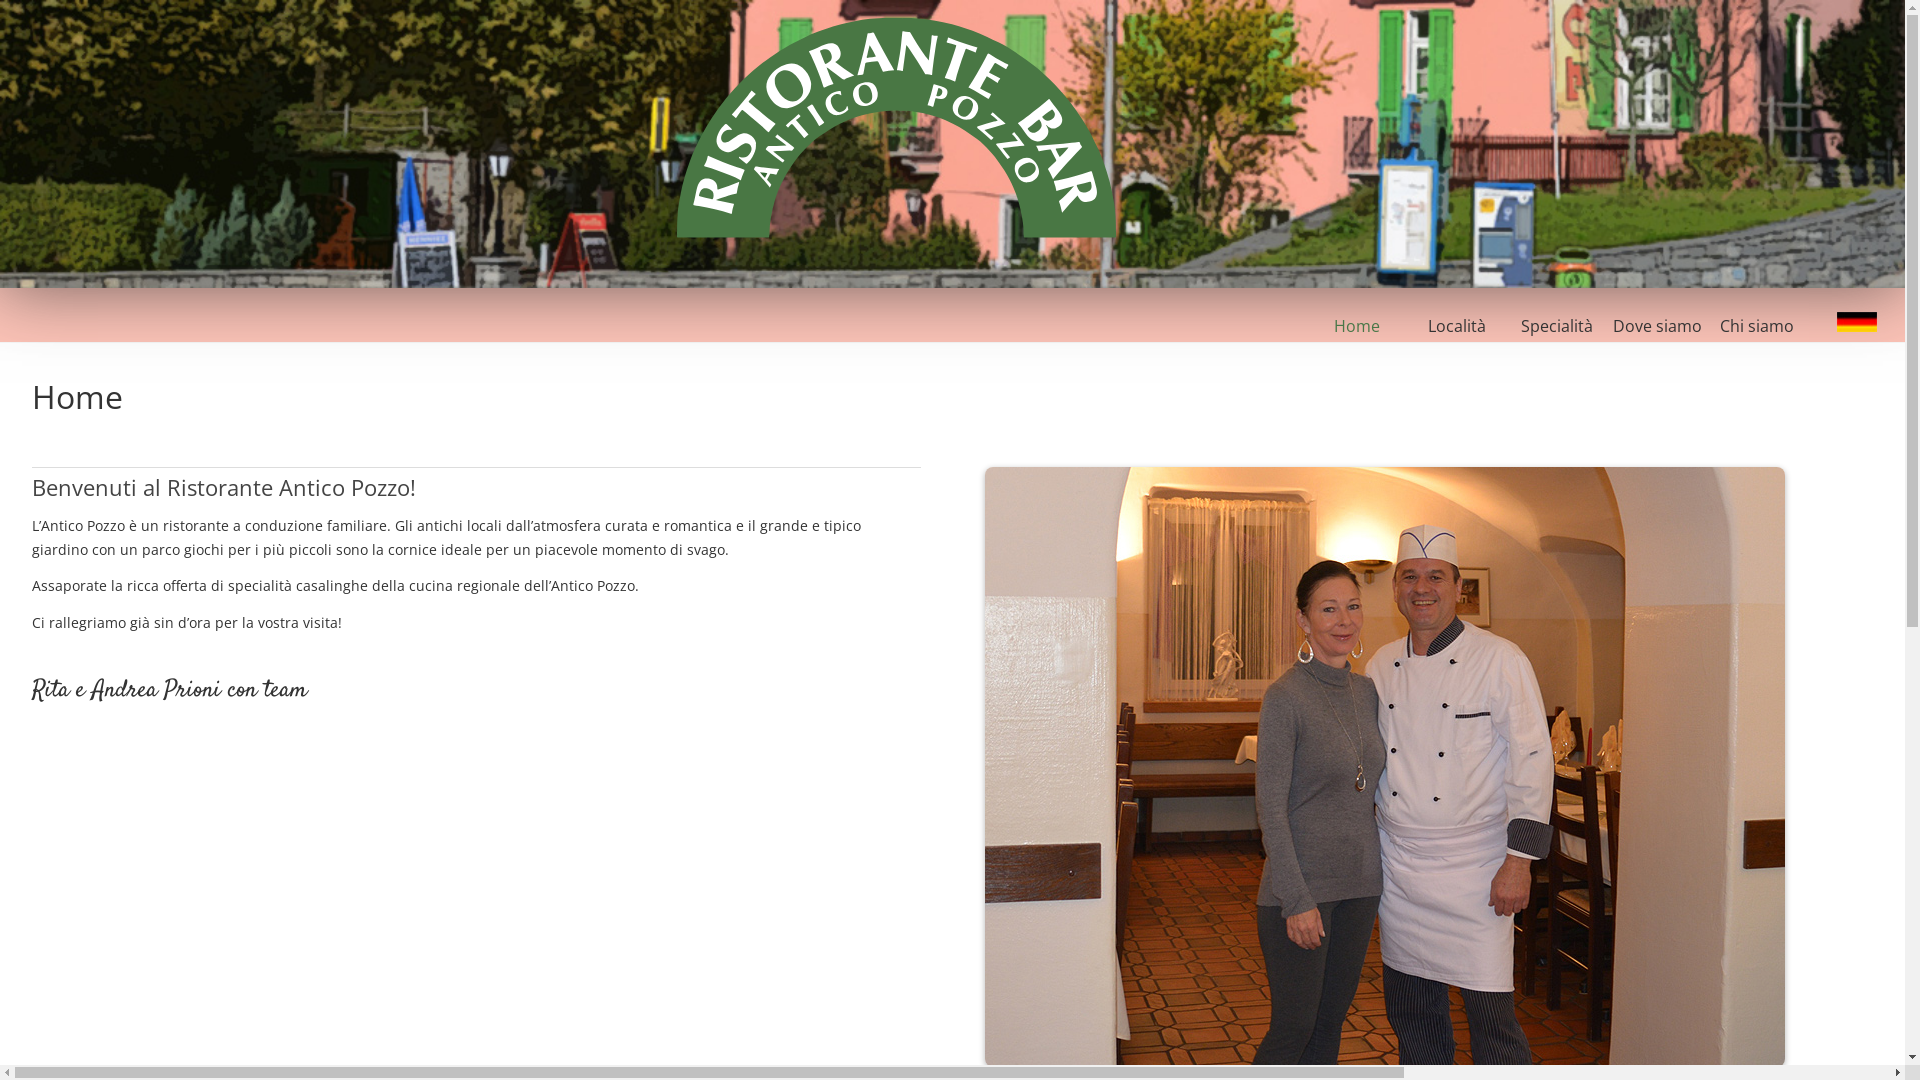 This screenshot has width=1920, height=1080. Describe the element at coordinates (1757, 326) in the screenshot. I see `Chi siamo` at that location.